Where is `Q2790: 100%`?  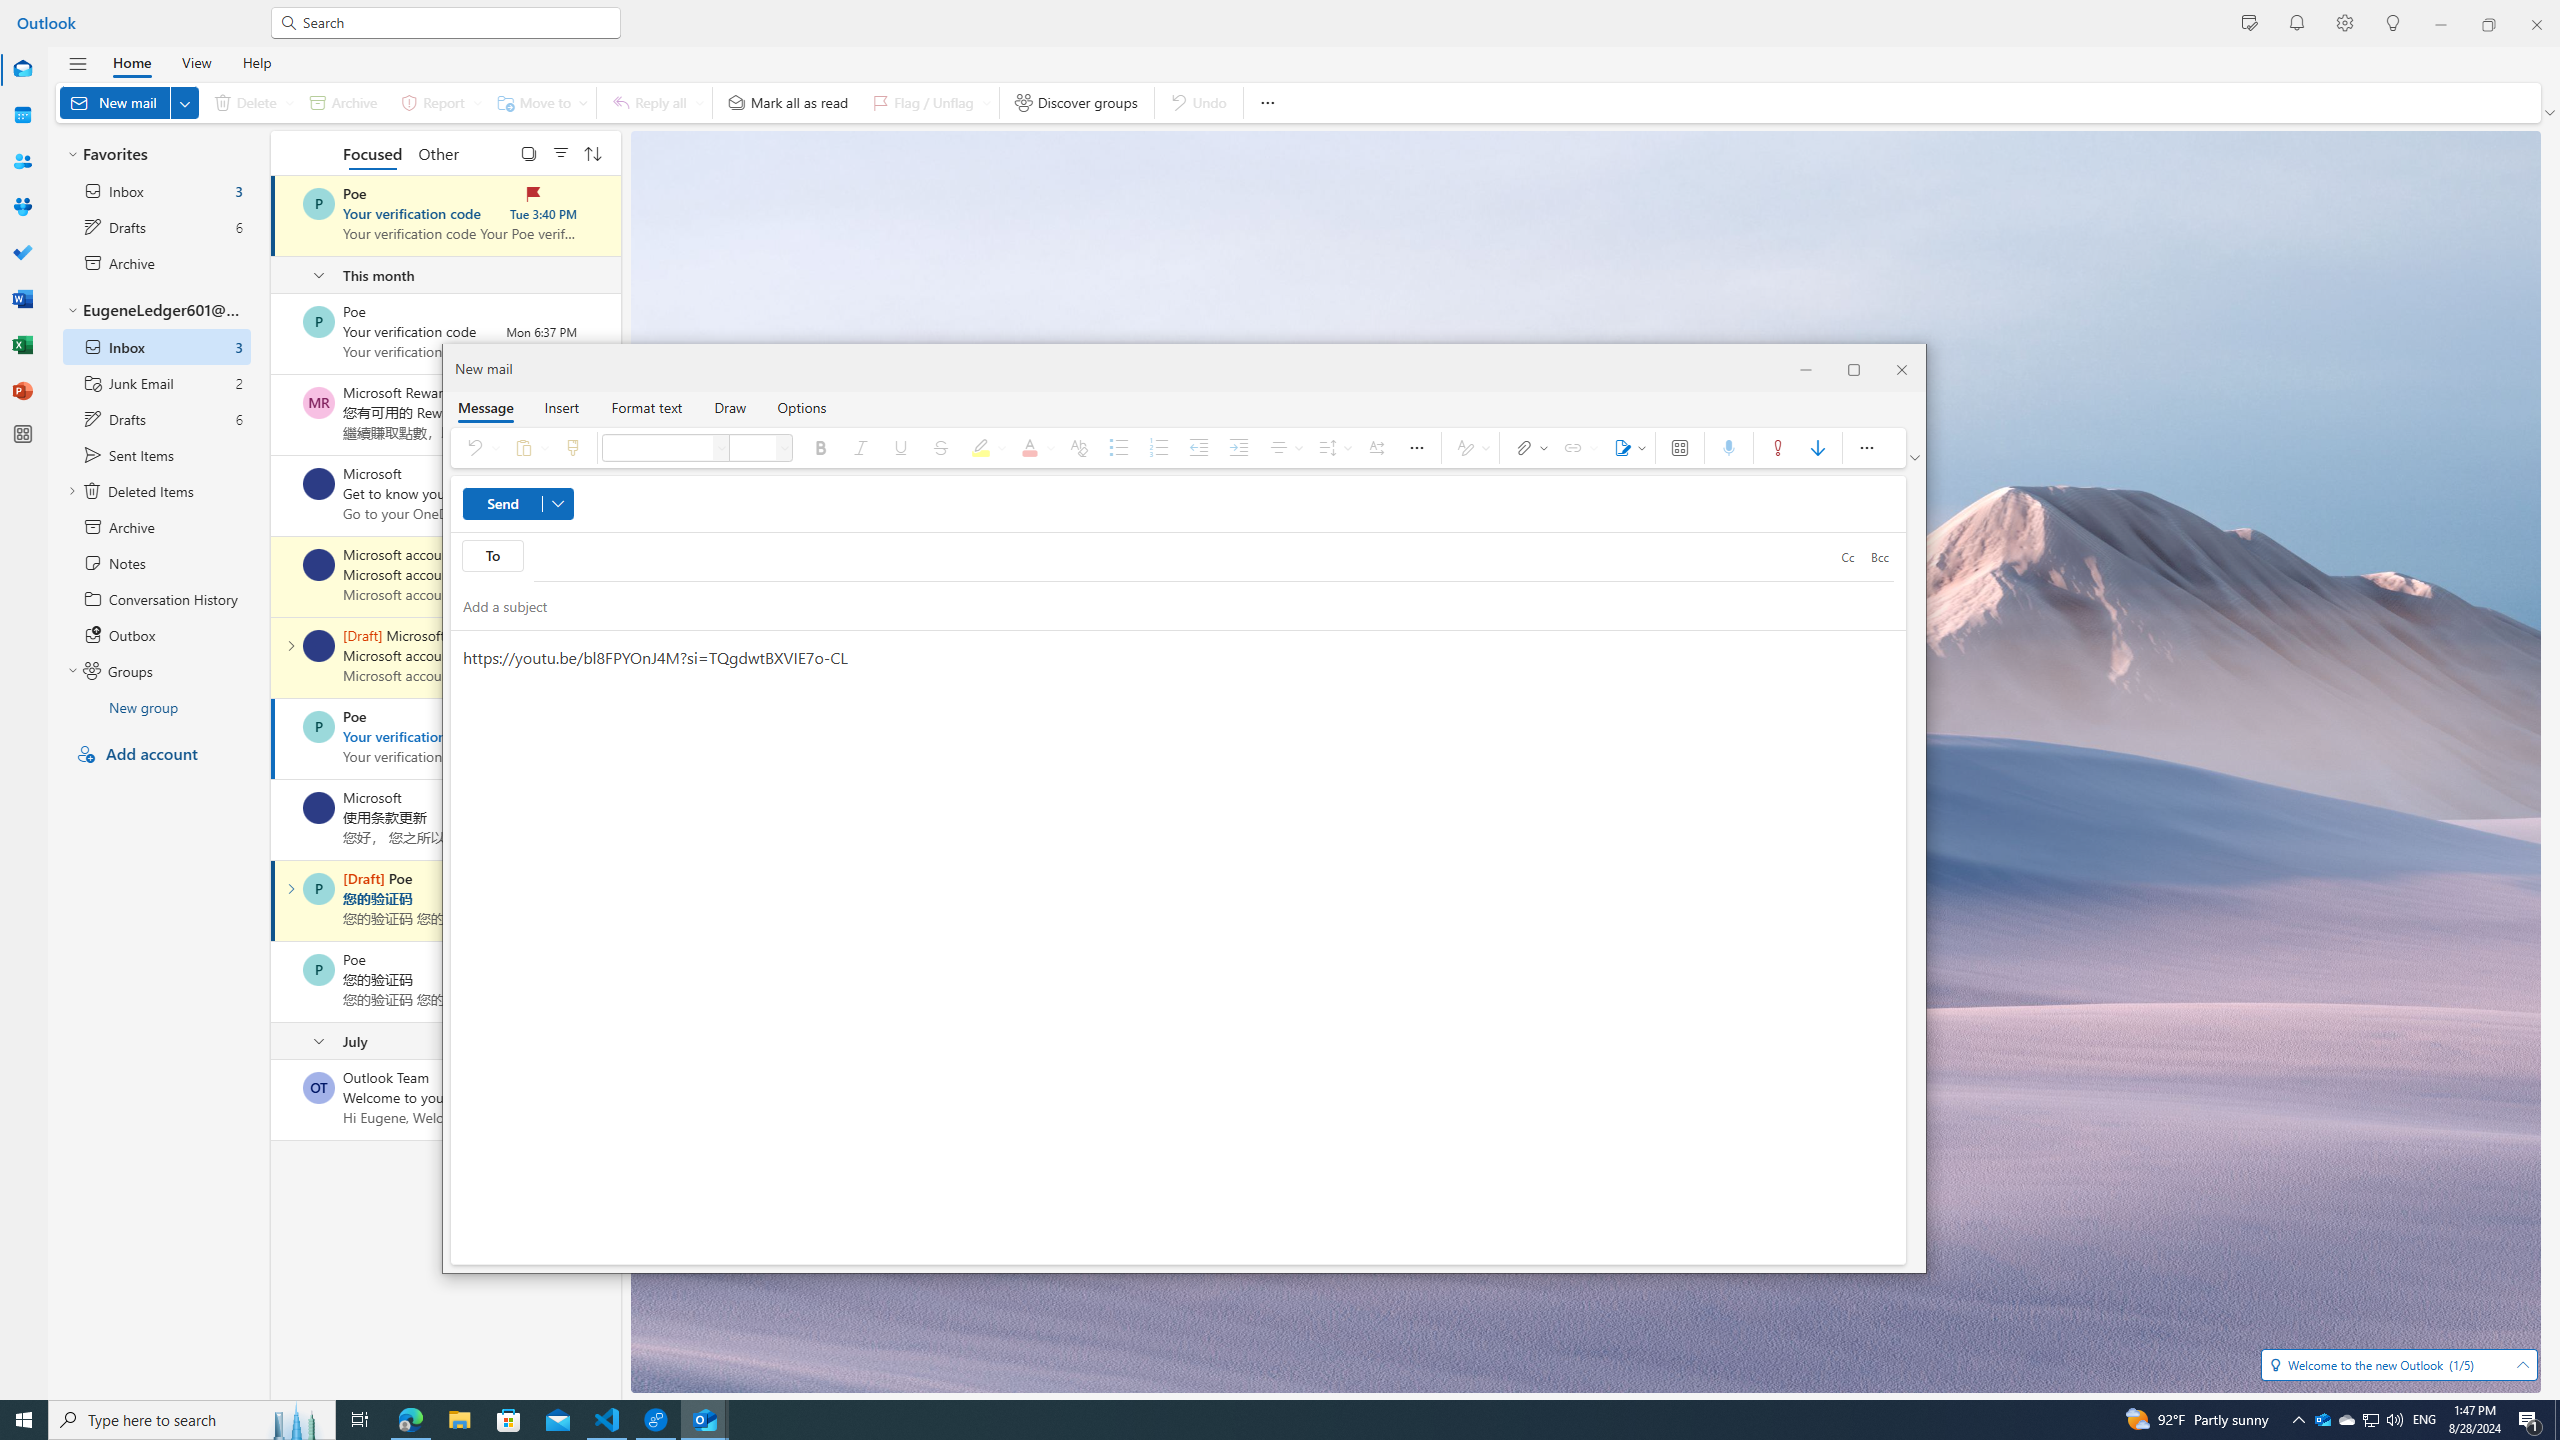
Q2790: 100% is located at coordinates (2394, 1420).